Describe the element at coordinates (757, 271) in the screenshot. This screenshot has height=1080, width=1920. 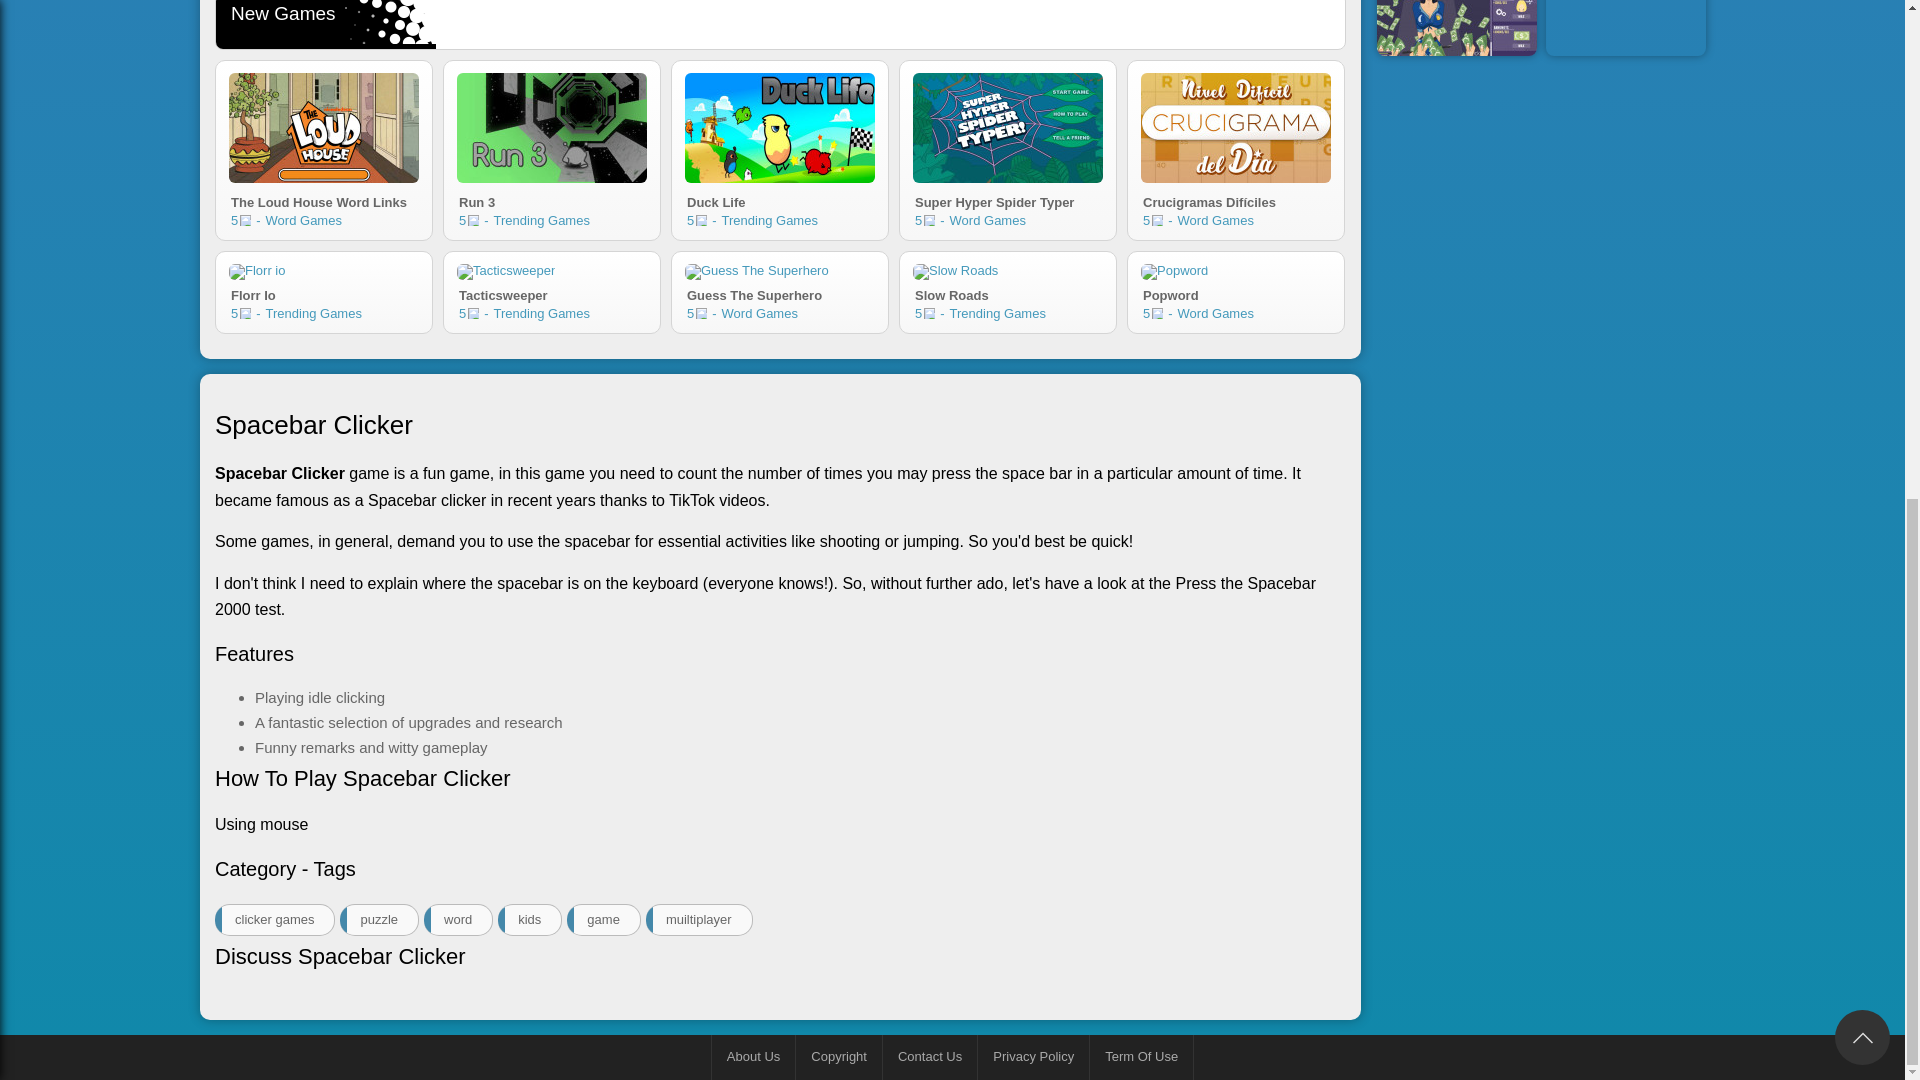
I see `Guess The Superhero` at that location.